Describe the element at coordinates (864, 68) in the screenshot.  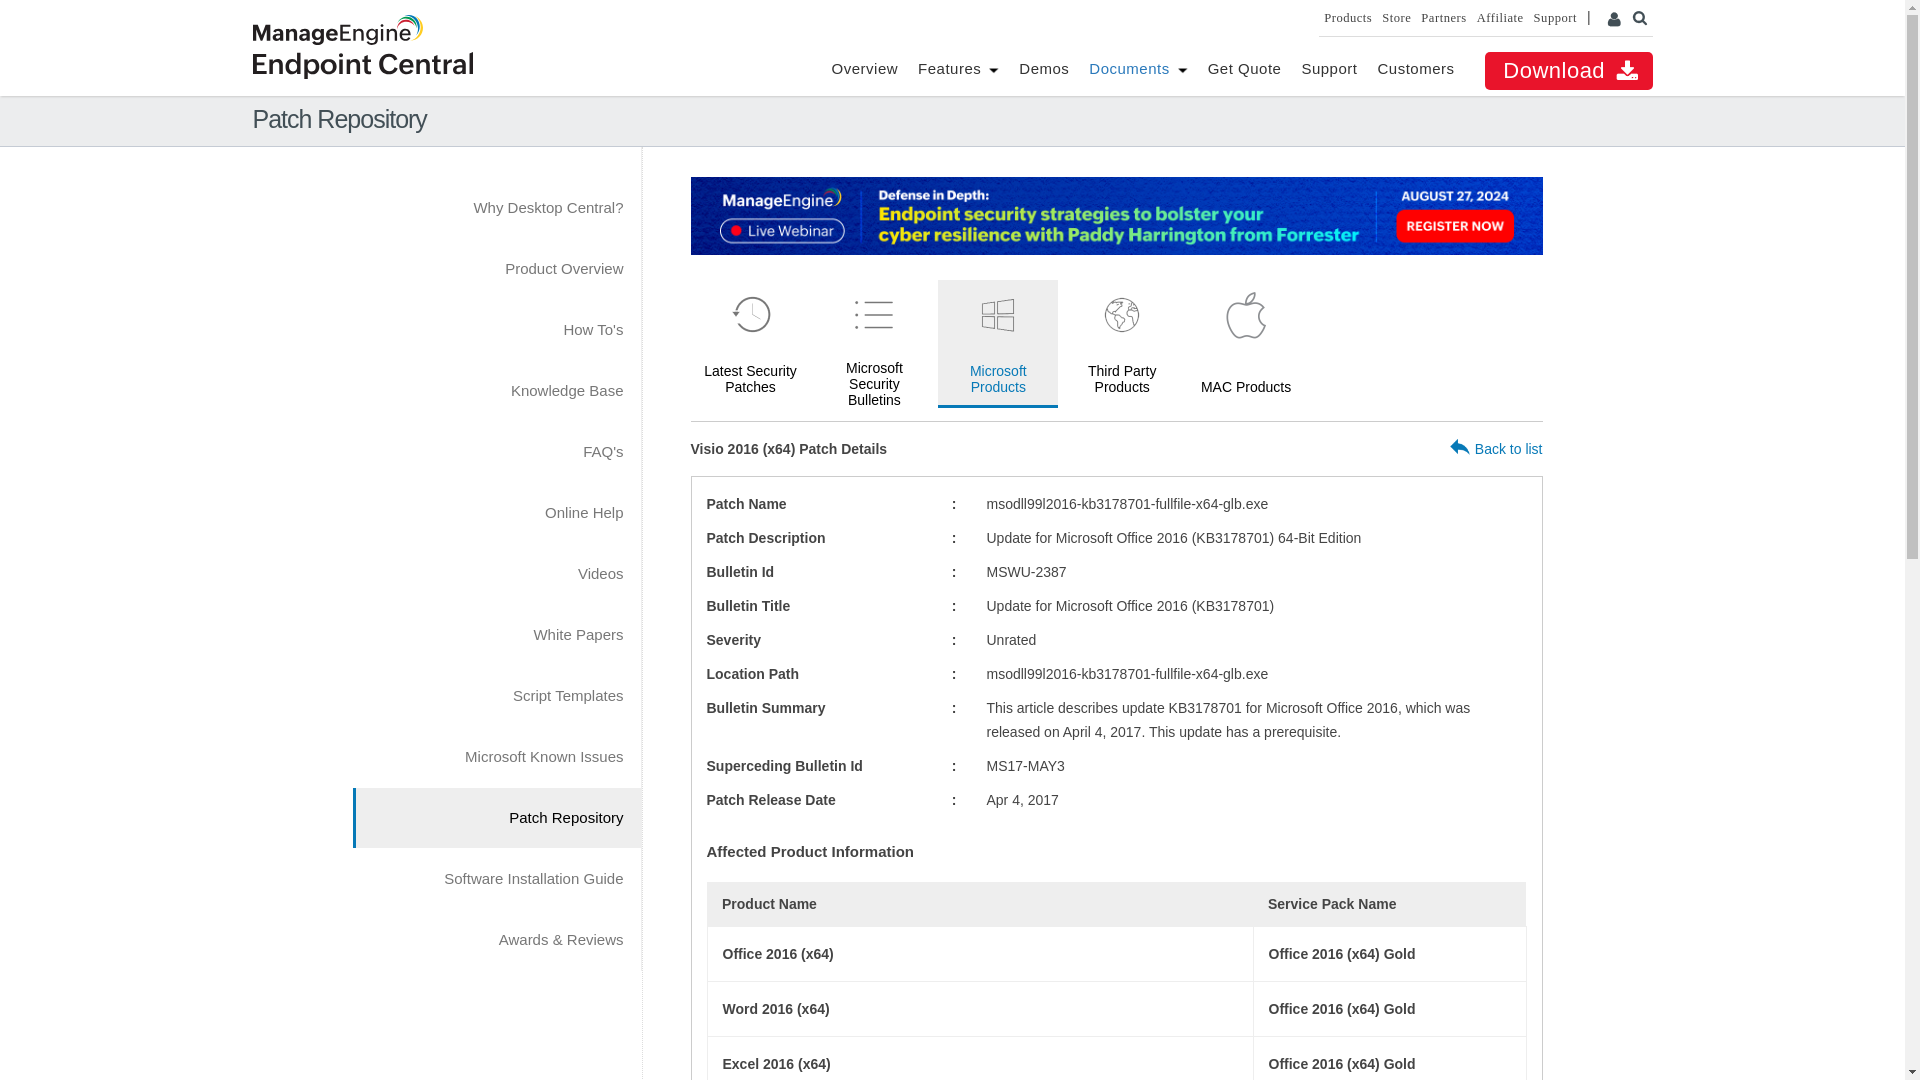
I see `Overview` at that location.